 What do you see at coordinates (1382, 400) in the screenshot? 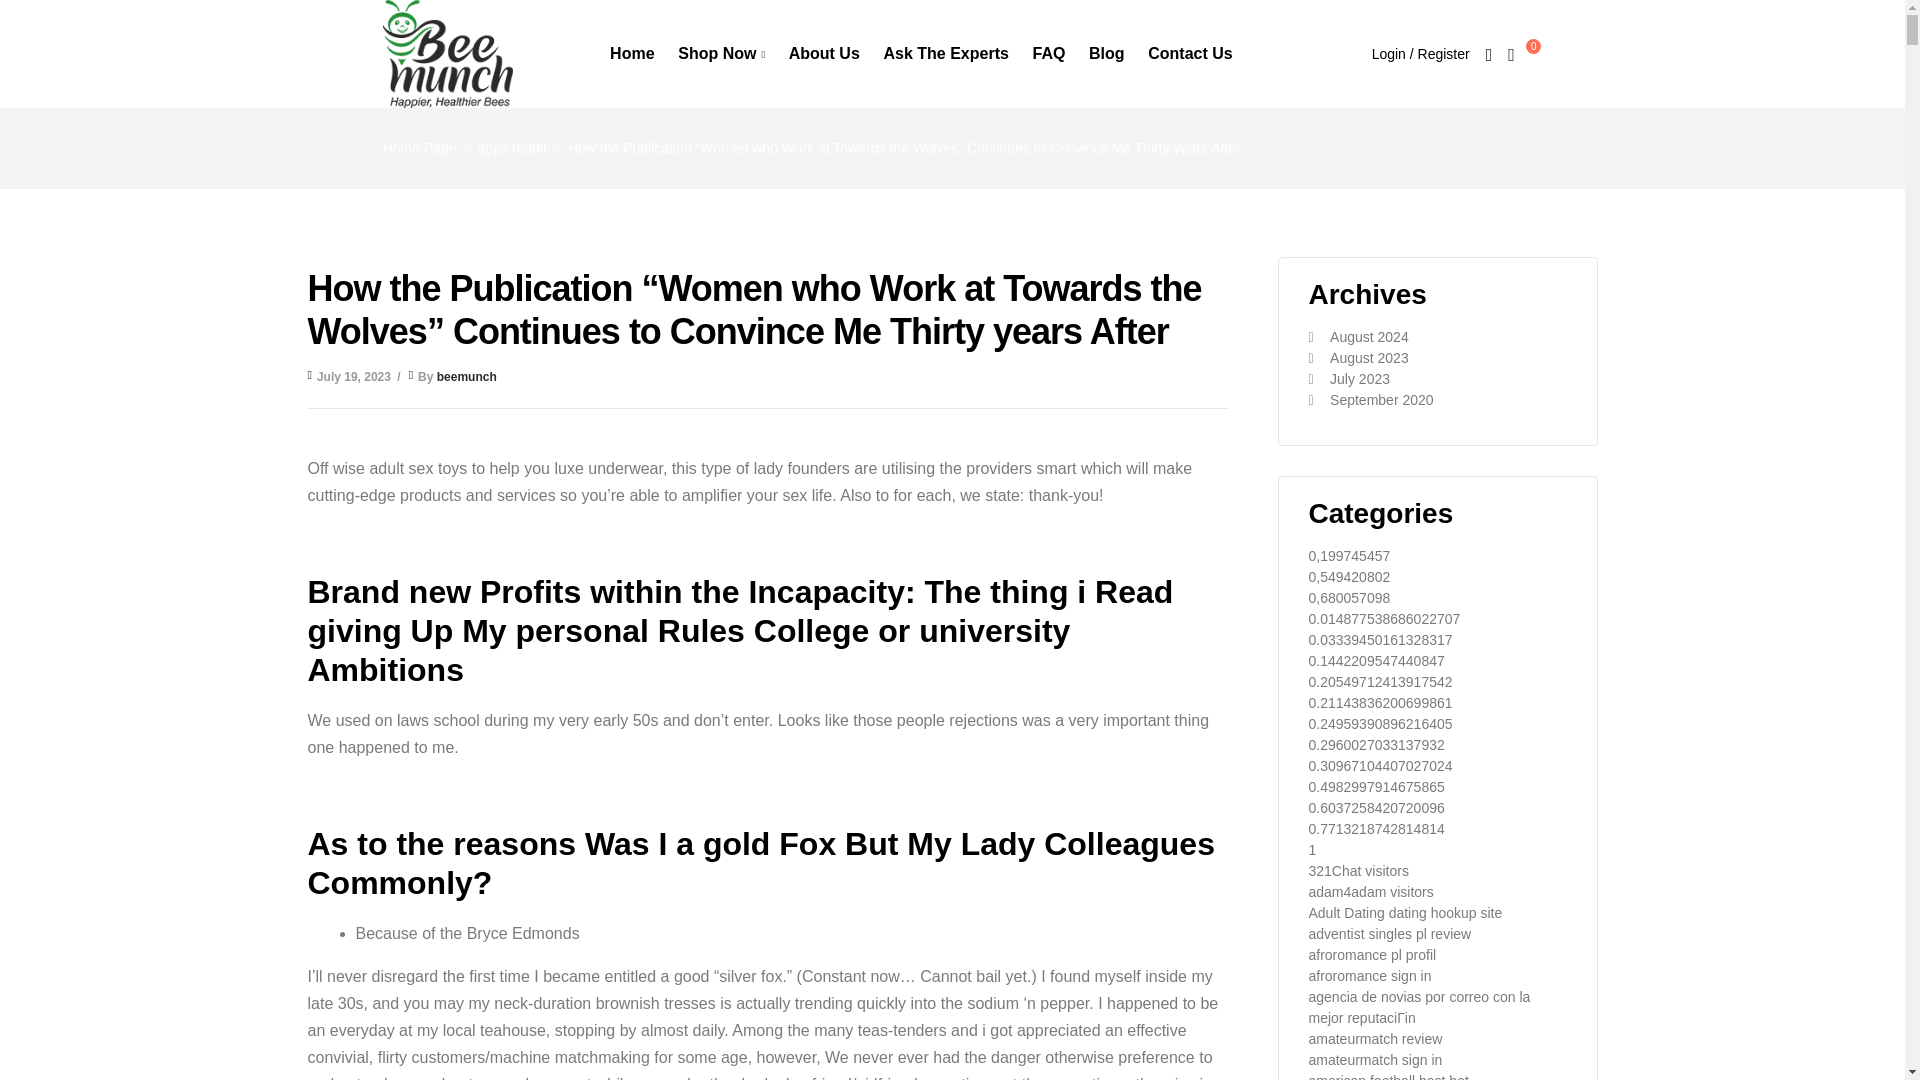
I see `September 2020` at bounding box center [1382, 400].